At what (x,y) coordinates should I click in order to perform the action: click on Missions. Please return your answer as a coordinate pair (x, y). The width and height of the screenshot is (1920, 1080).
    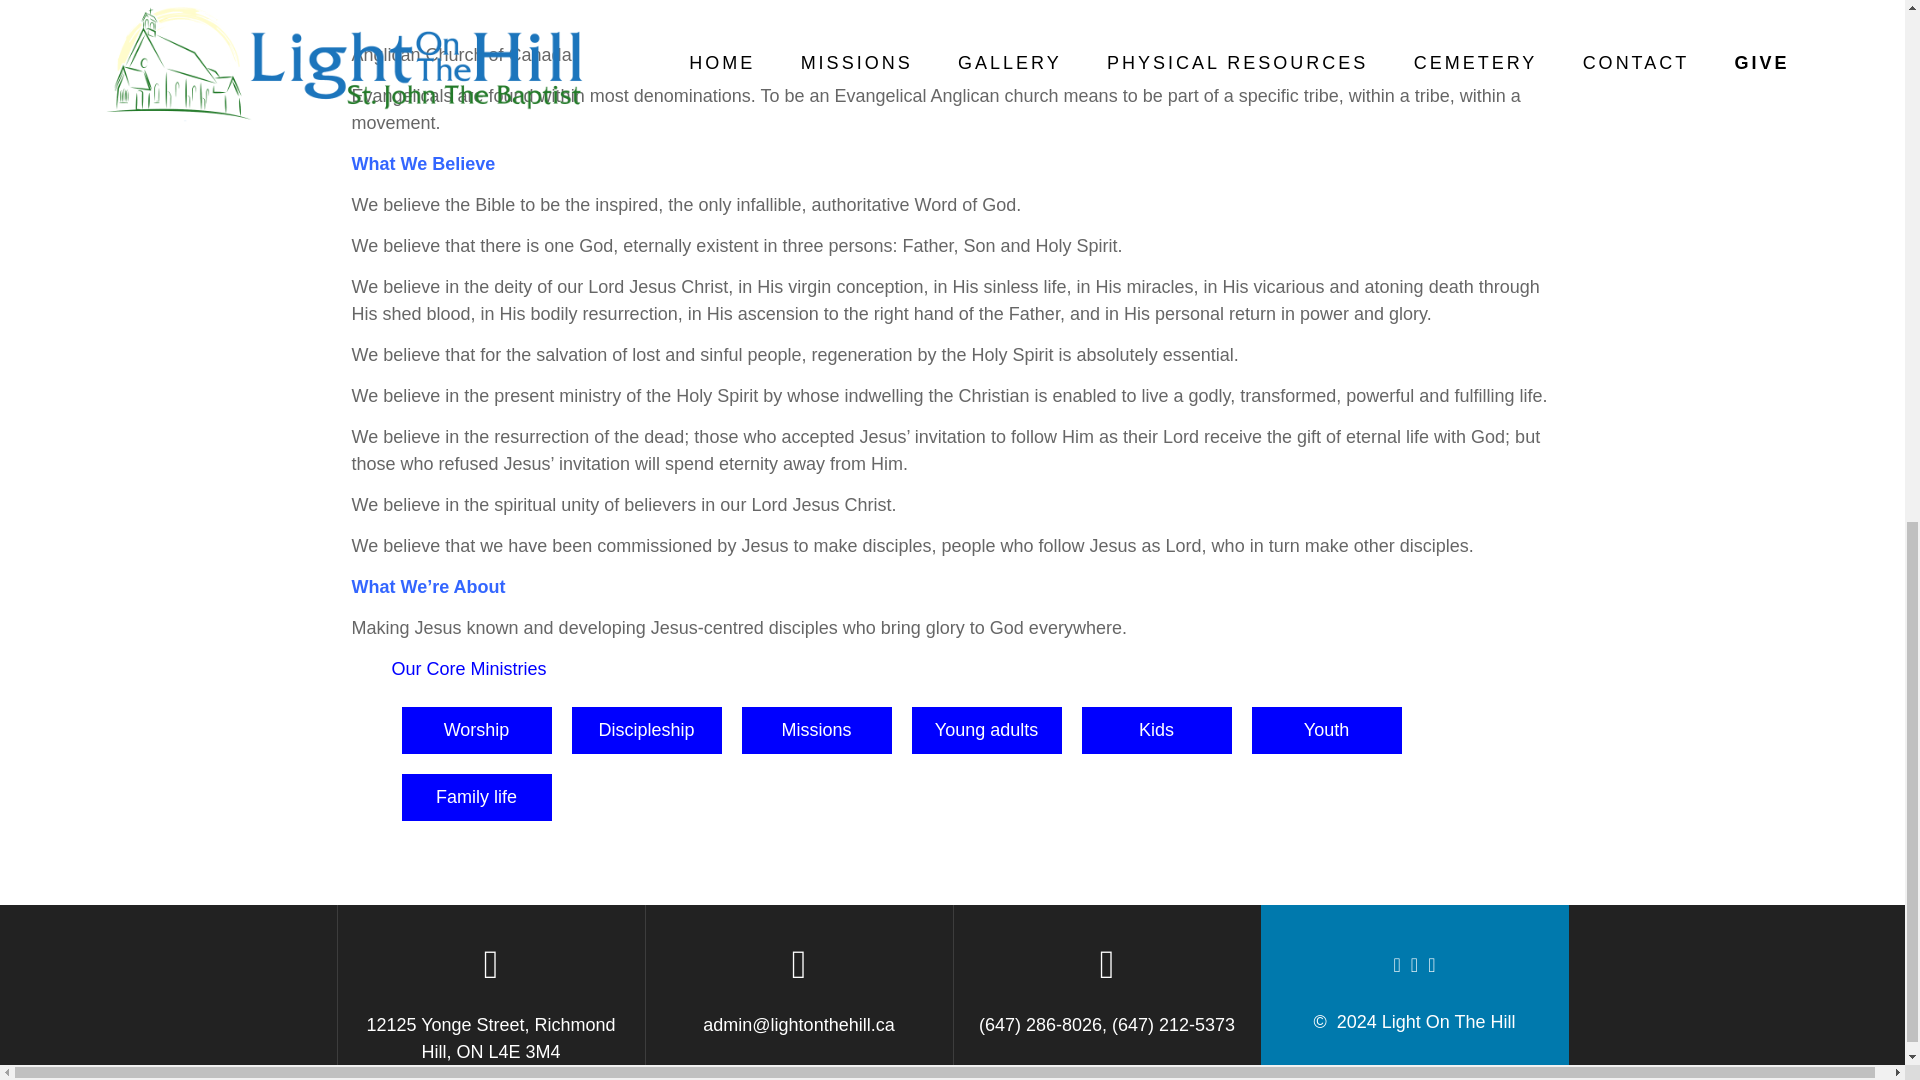
    Looking at the image, I should click on (816, 730).